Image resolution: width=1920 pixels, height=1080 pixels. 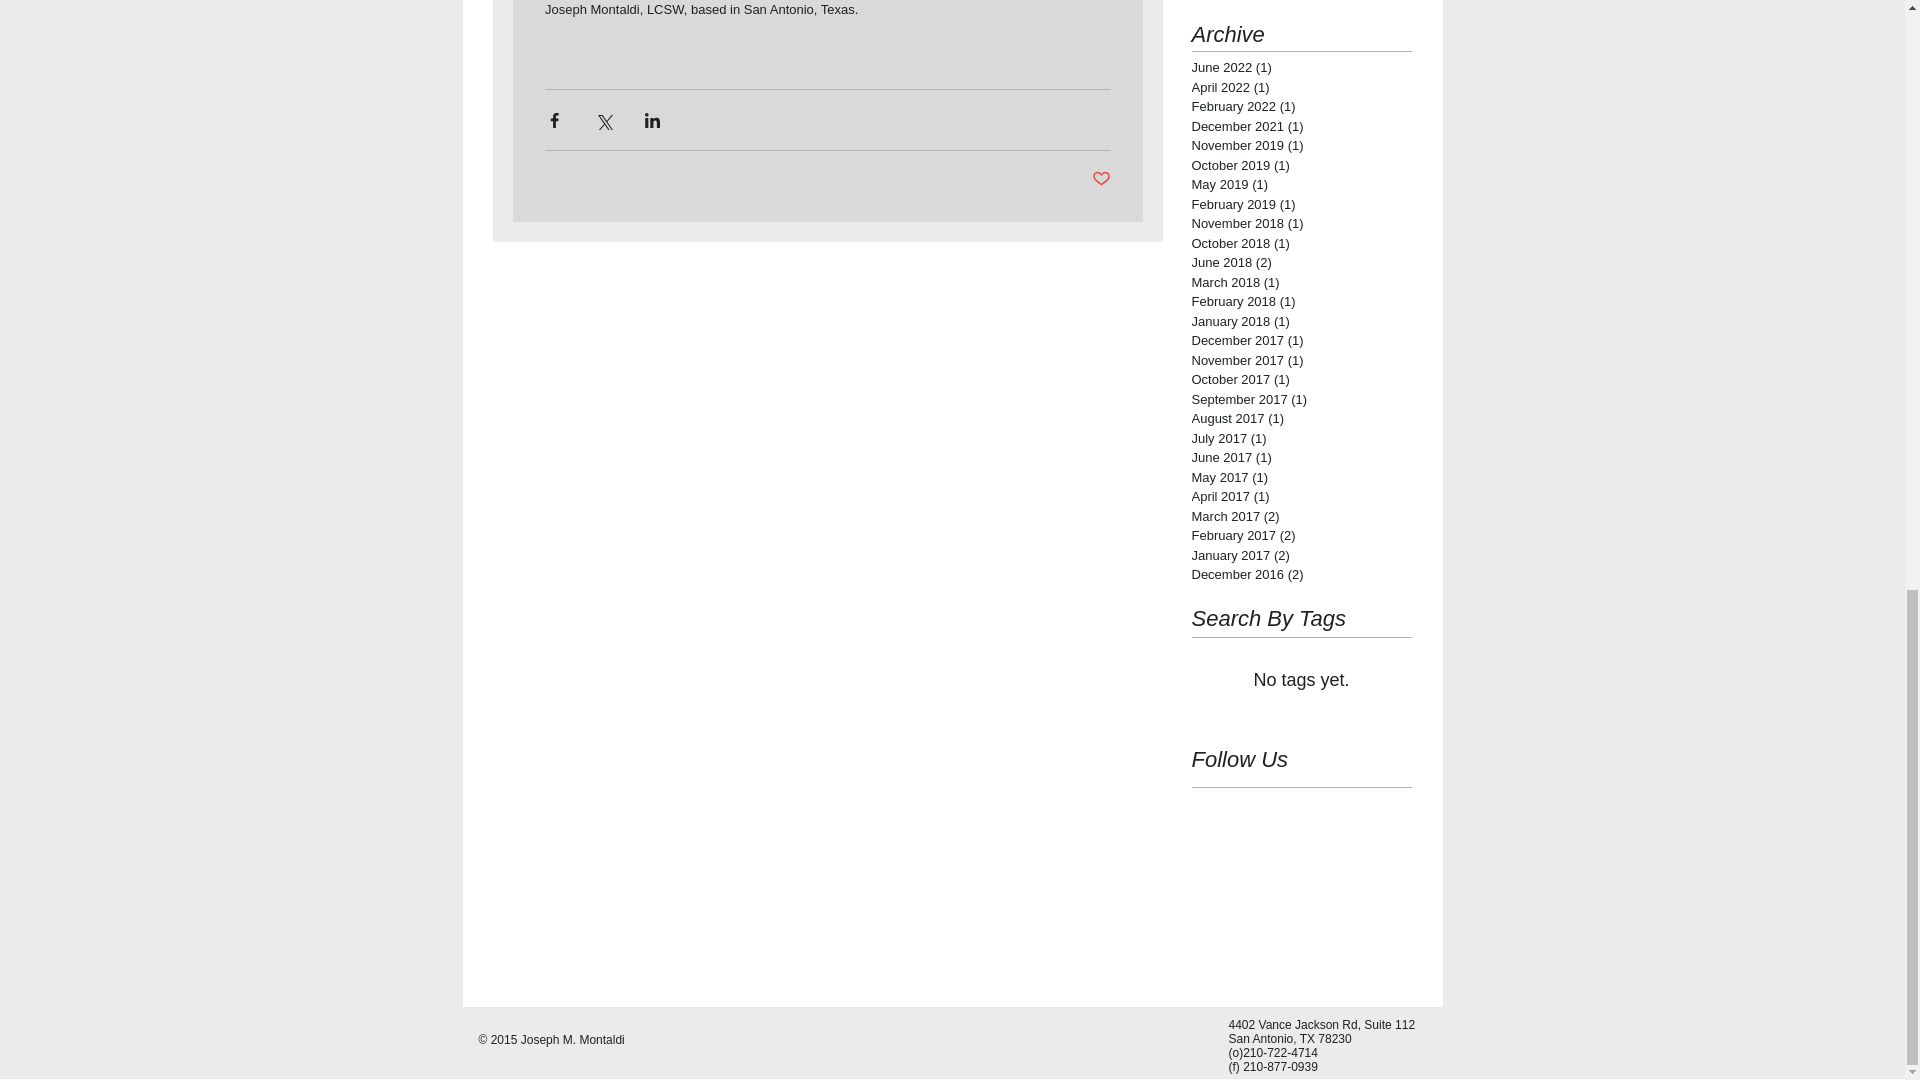 What do you see at coordinates (1102, 179) in the screenshot?
I see `Post not marked as liked` at bounding box center [1102, 179].